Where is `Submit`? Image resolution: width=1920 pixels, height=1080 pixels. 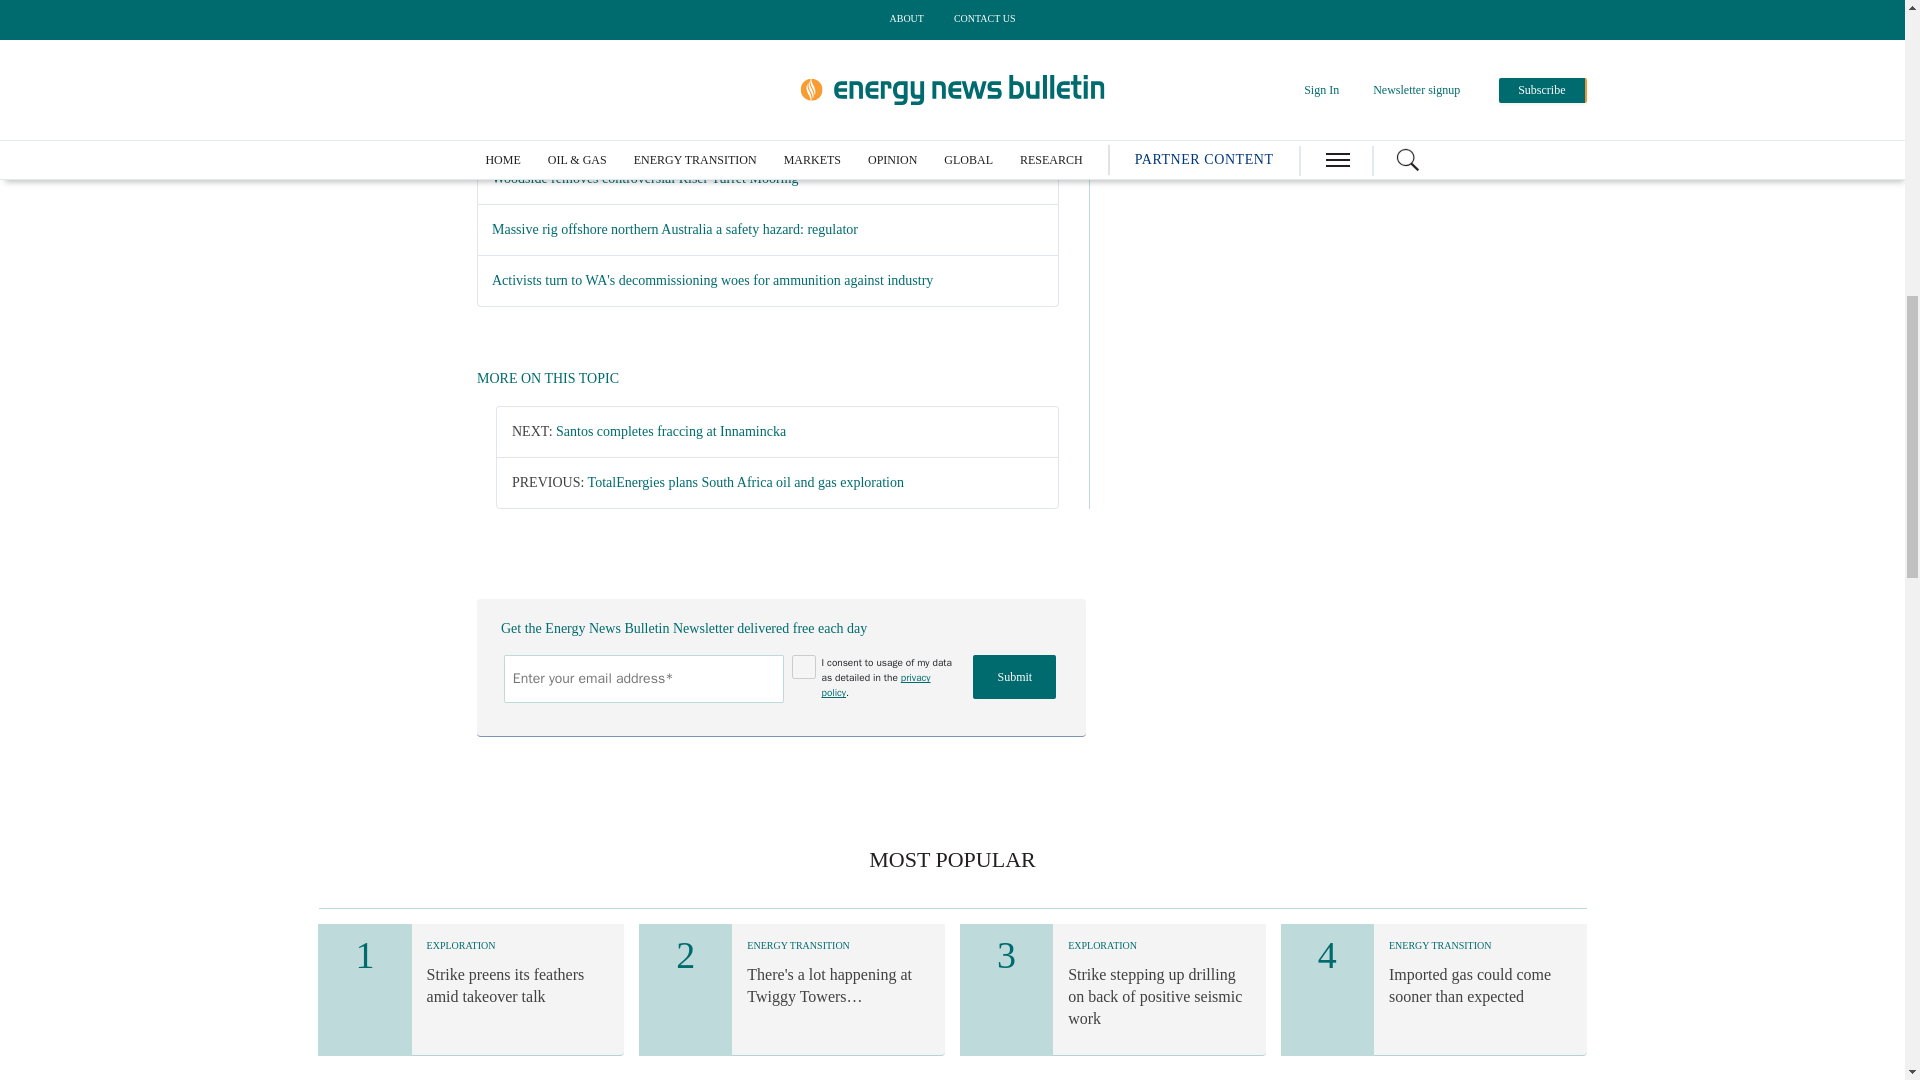 Submit is located at coordinates (1014, 676).